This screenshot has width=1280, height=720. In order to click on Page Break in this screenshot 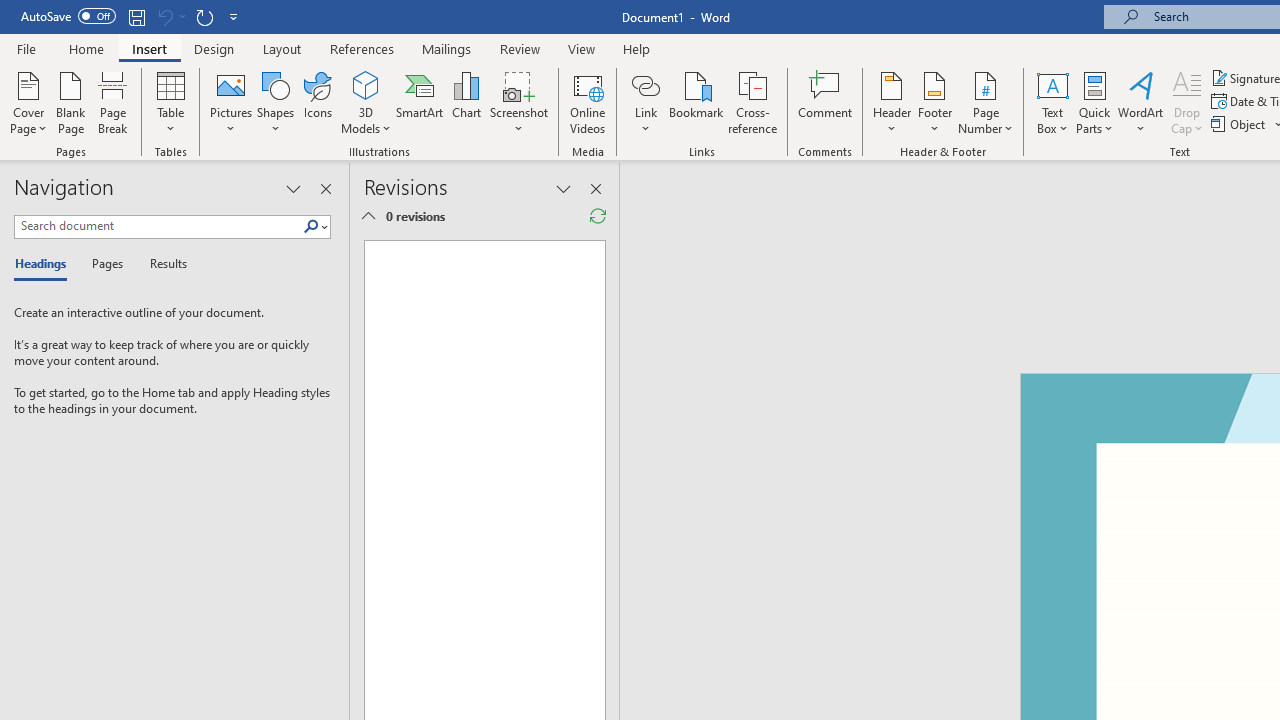, I will do `click(113, 102)`.